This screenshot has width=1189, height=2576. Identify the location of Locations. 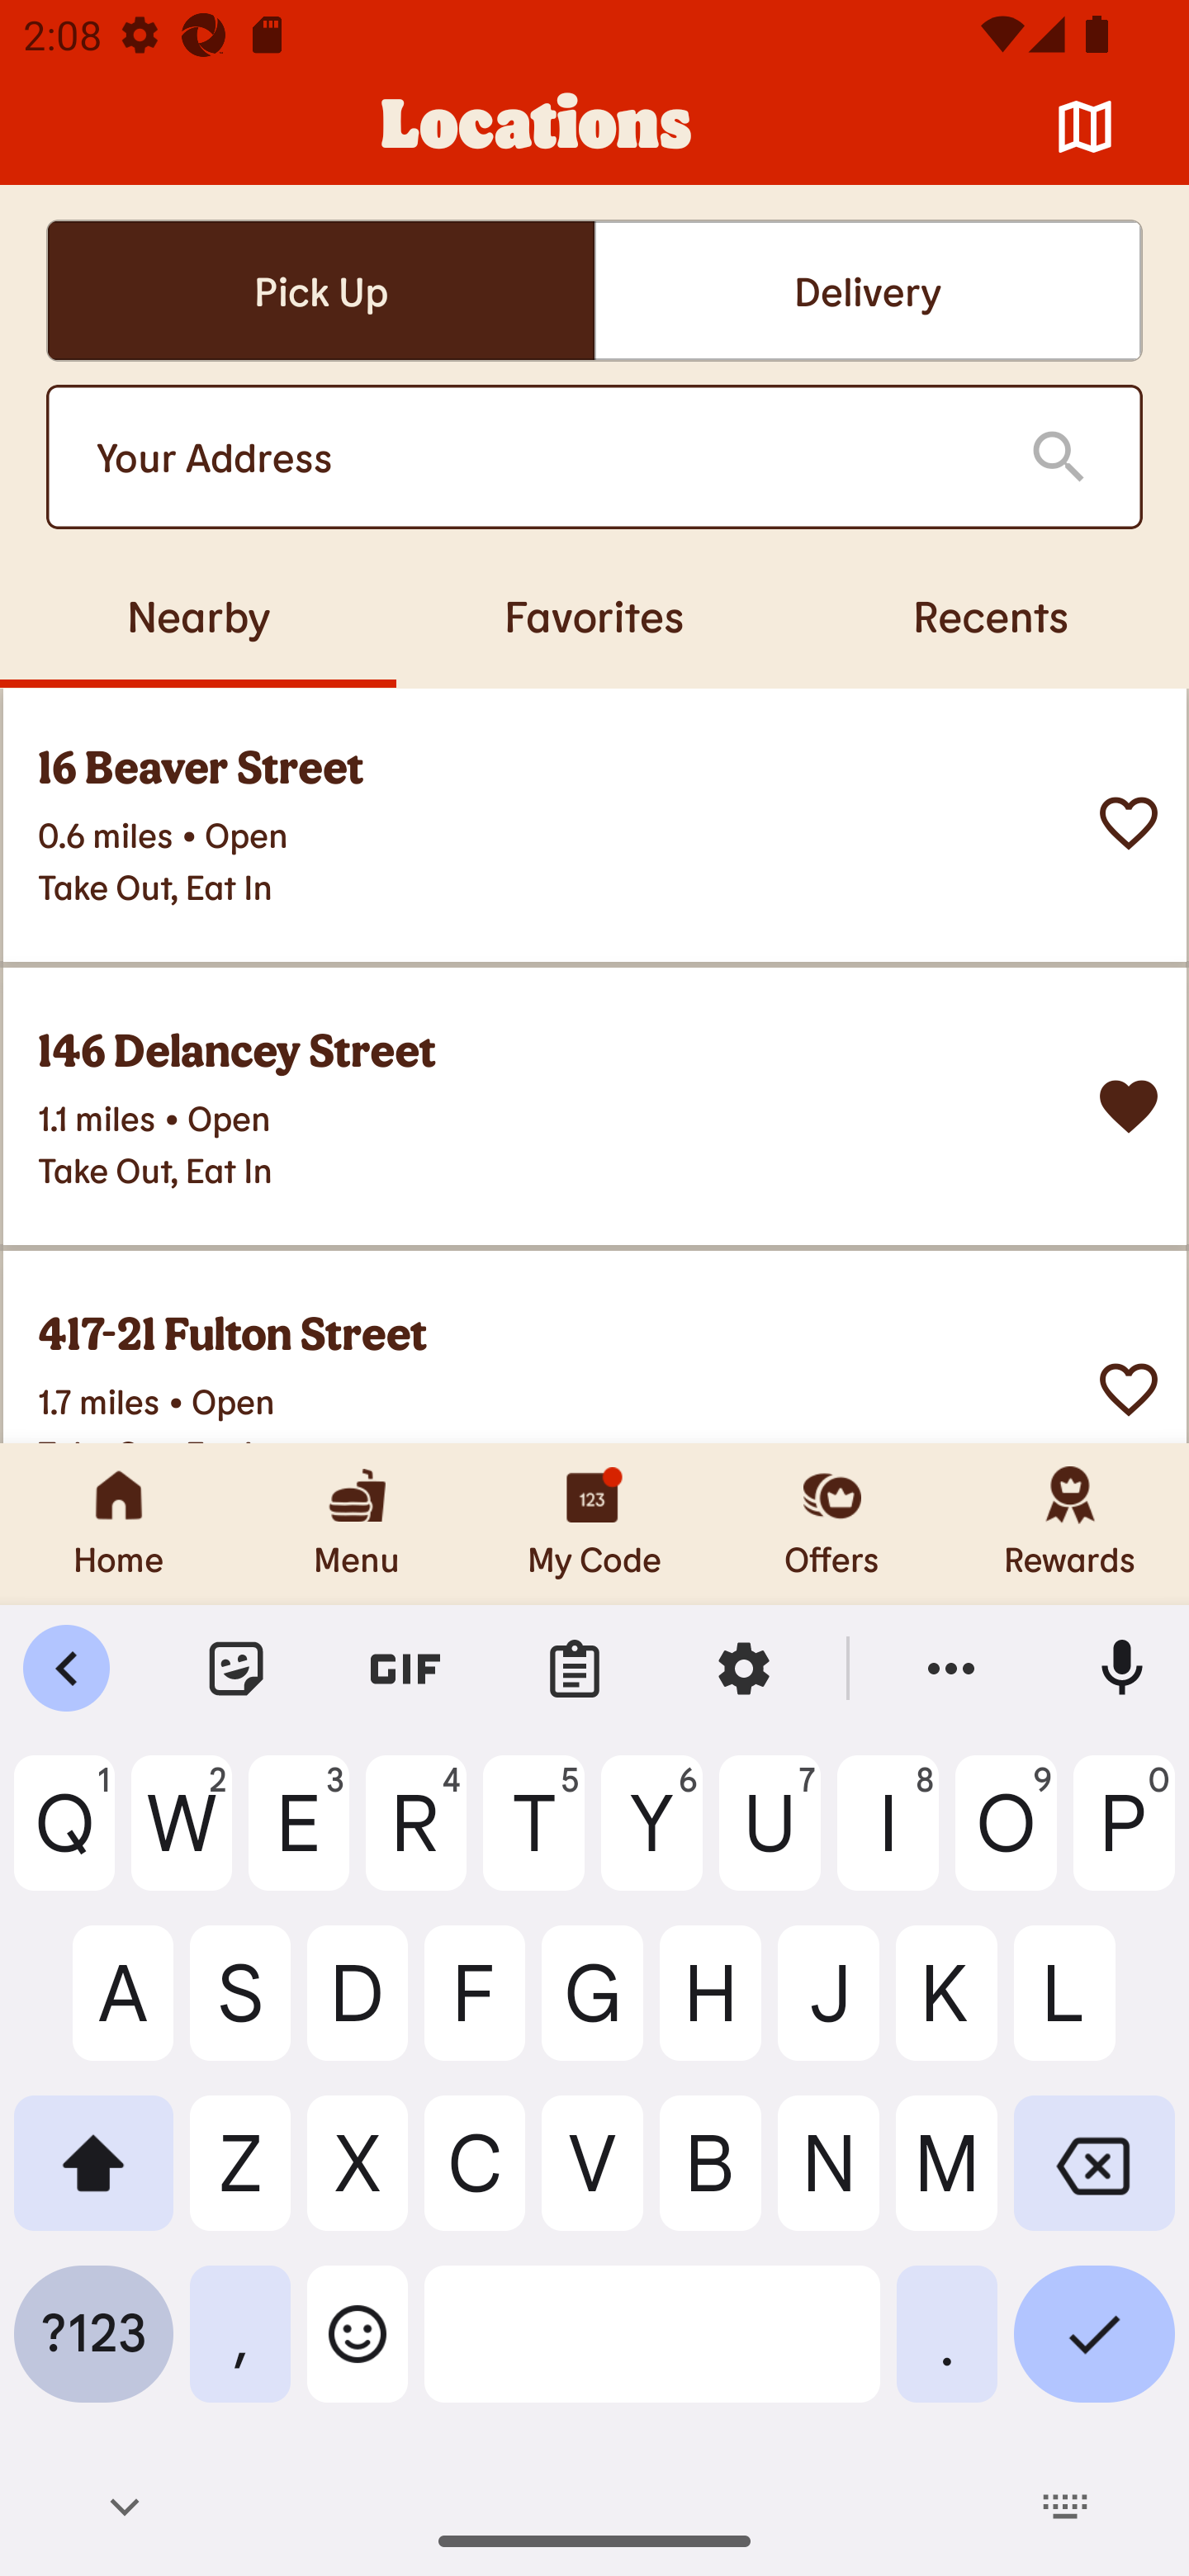
(537, 127).